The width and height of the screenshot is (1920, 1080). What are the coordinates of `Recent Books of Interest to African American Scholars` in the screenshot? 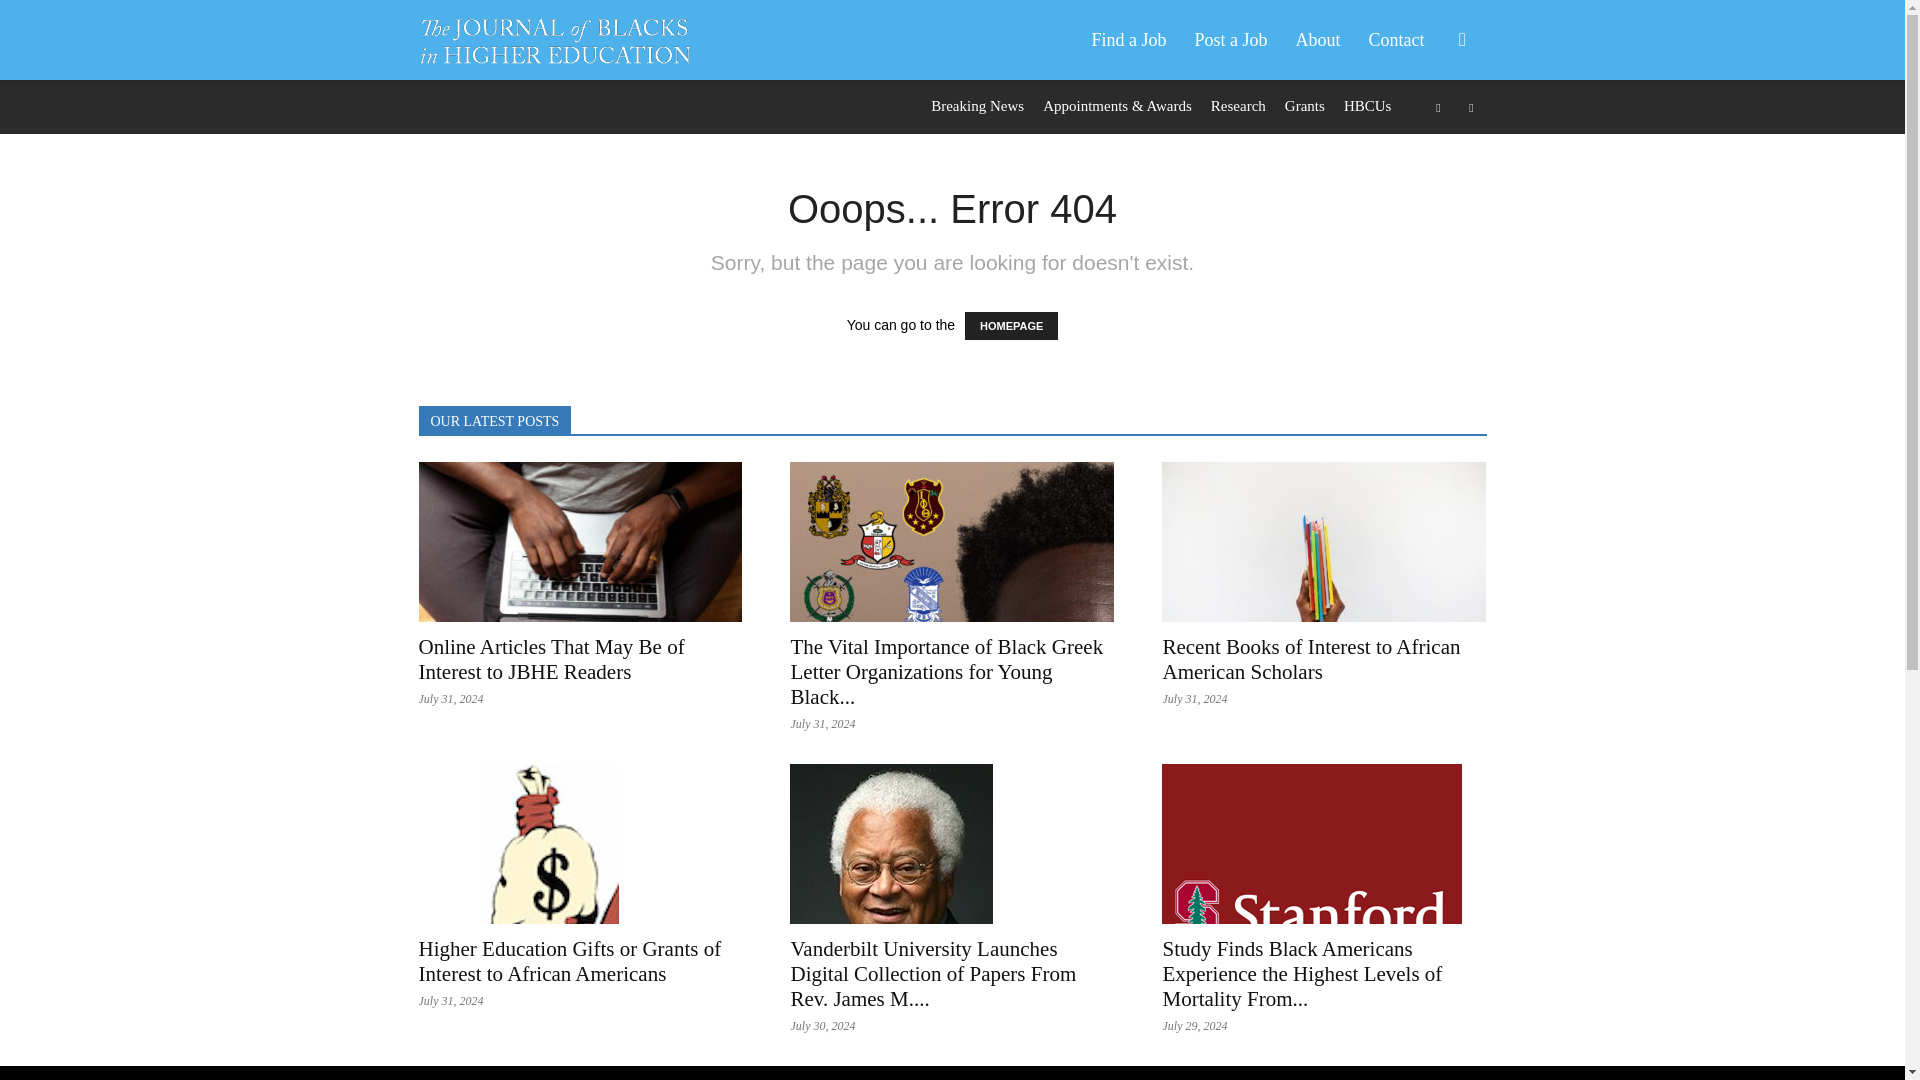 It's located at (1324, 542).